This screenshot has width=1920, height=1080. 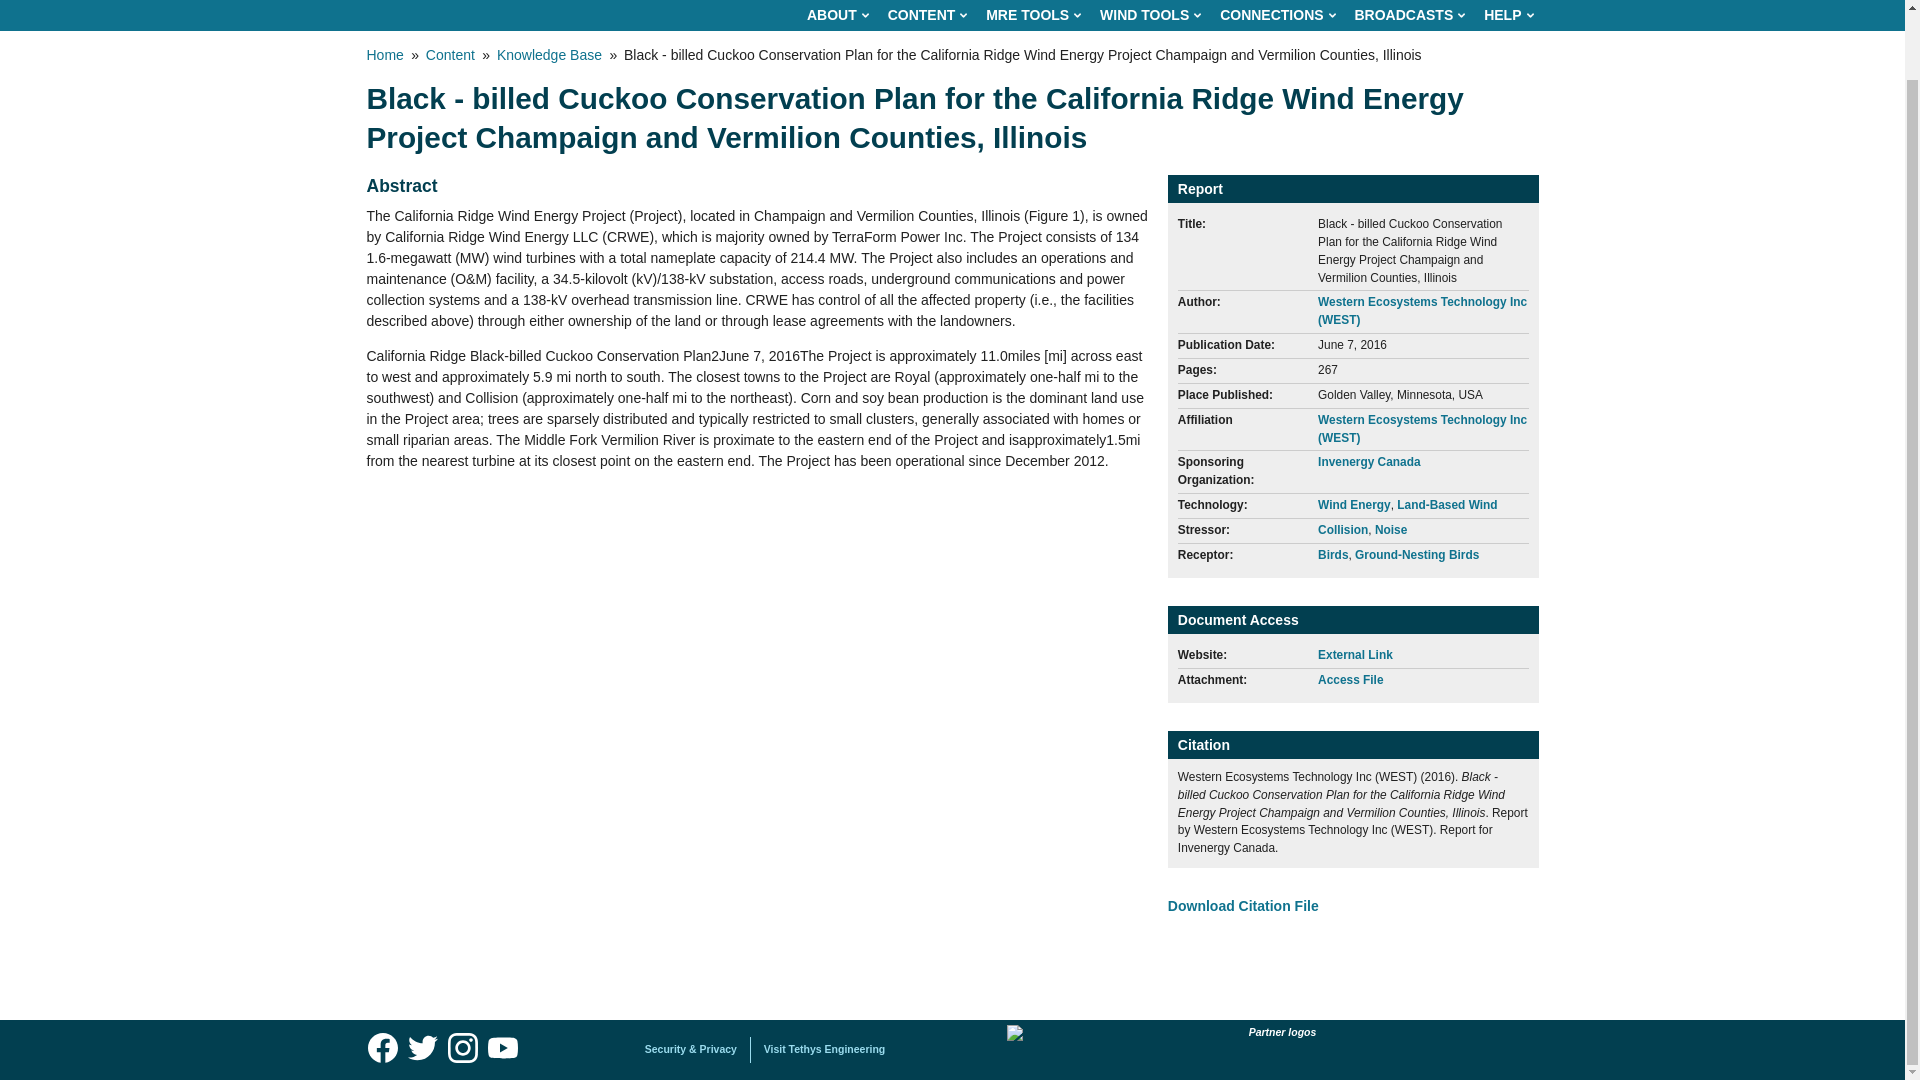 What do you see at coordinates (838, 16) in the screenshot?
I see `ABOUT` at bounding box center [838, 16].